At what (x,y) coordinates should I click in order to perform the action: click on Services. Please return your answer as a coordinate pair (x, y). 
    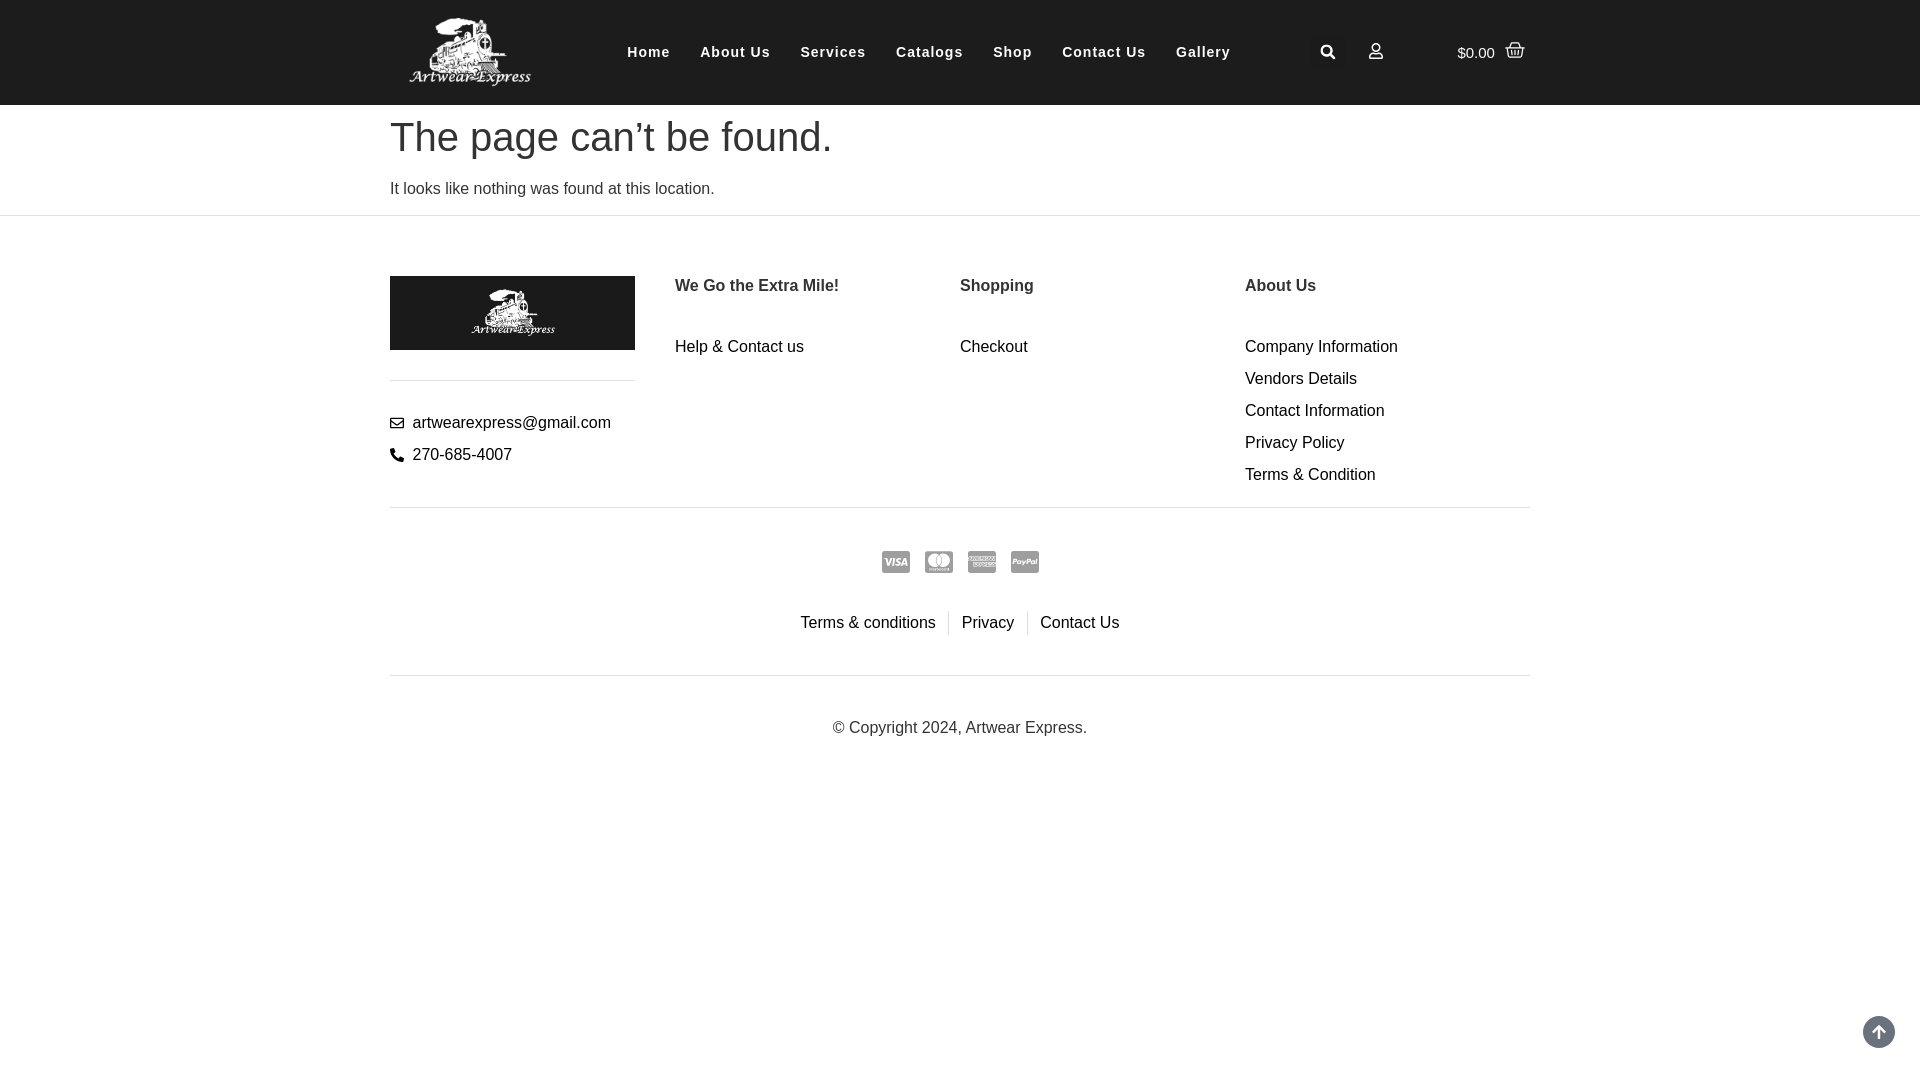
    Looking at the image, I should click on (833, 52).